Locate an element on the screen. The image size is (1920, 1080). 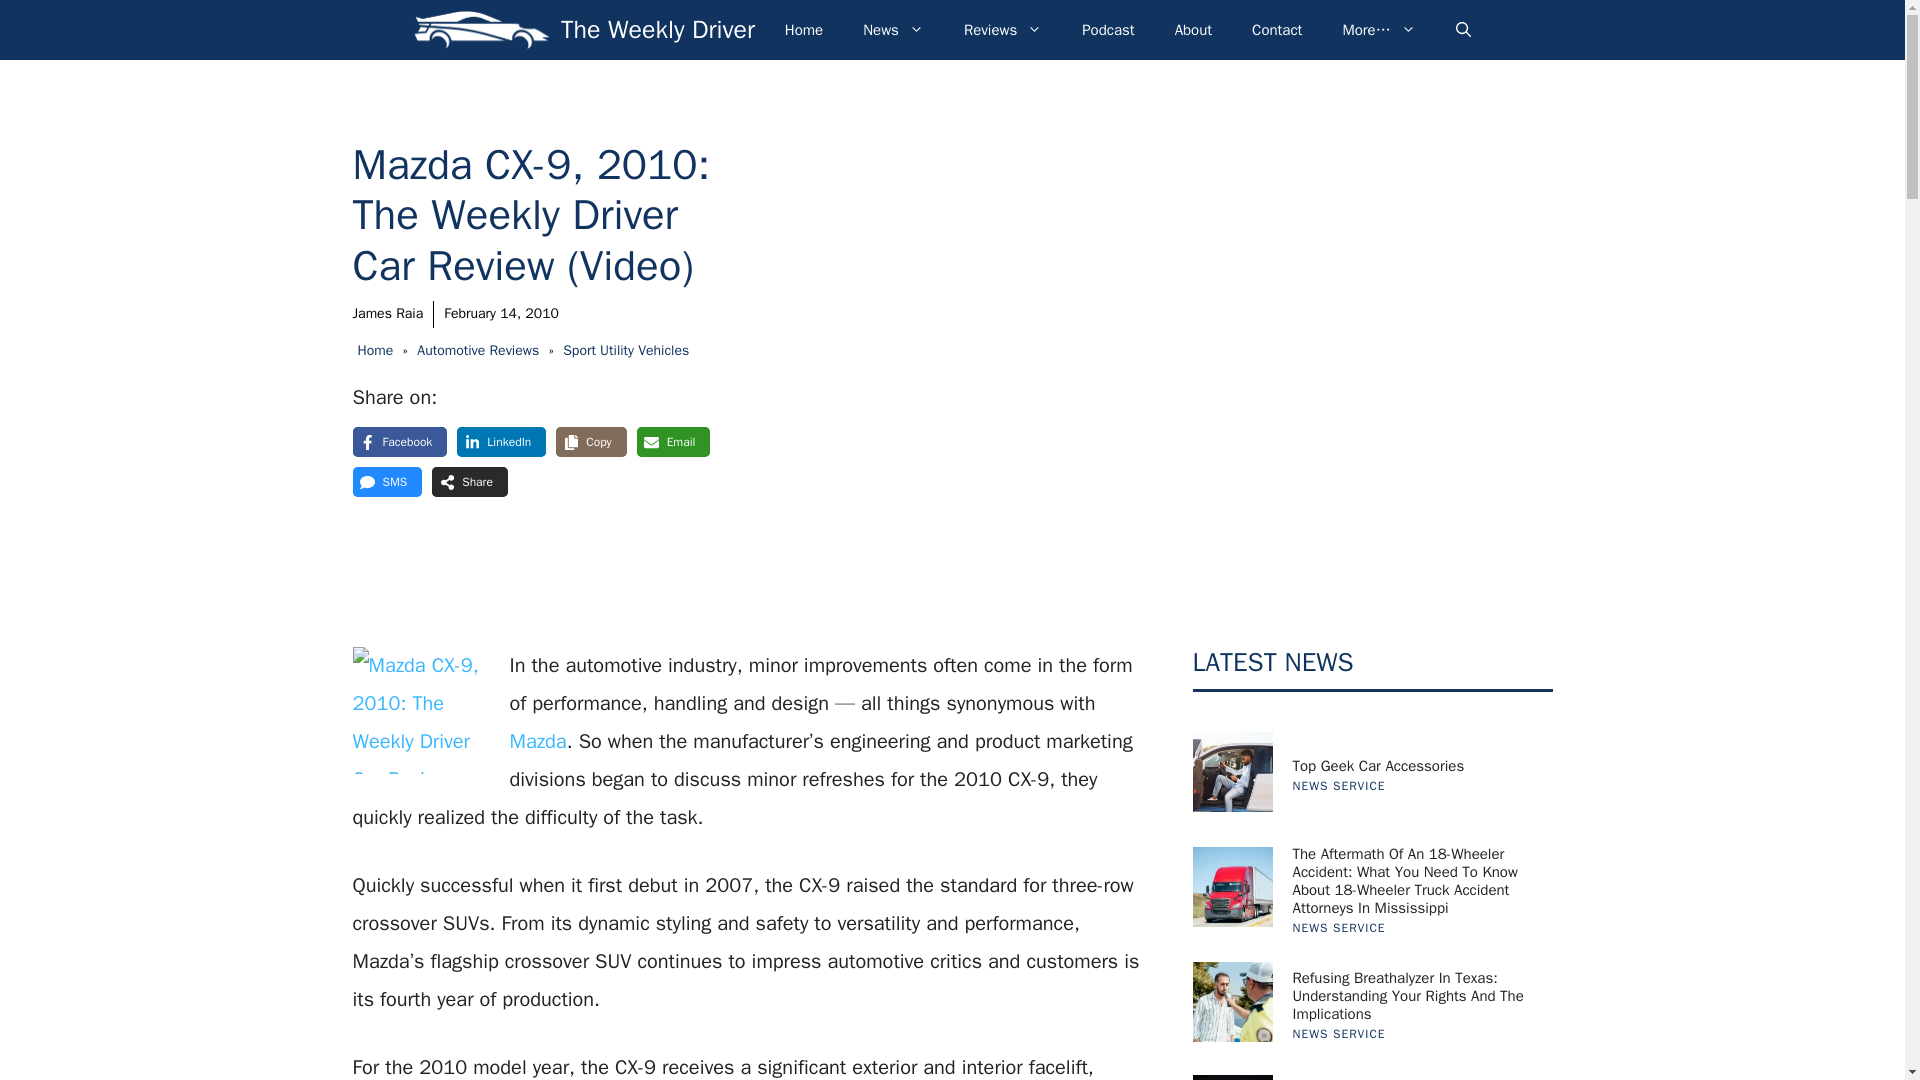
Sport Utility Vehicles is located at coordinates (626, 350).